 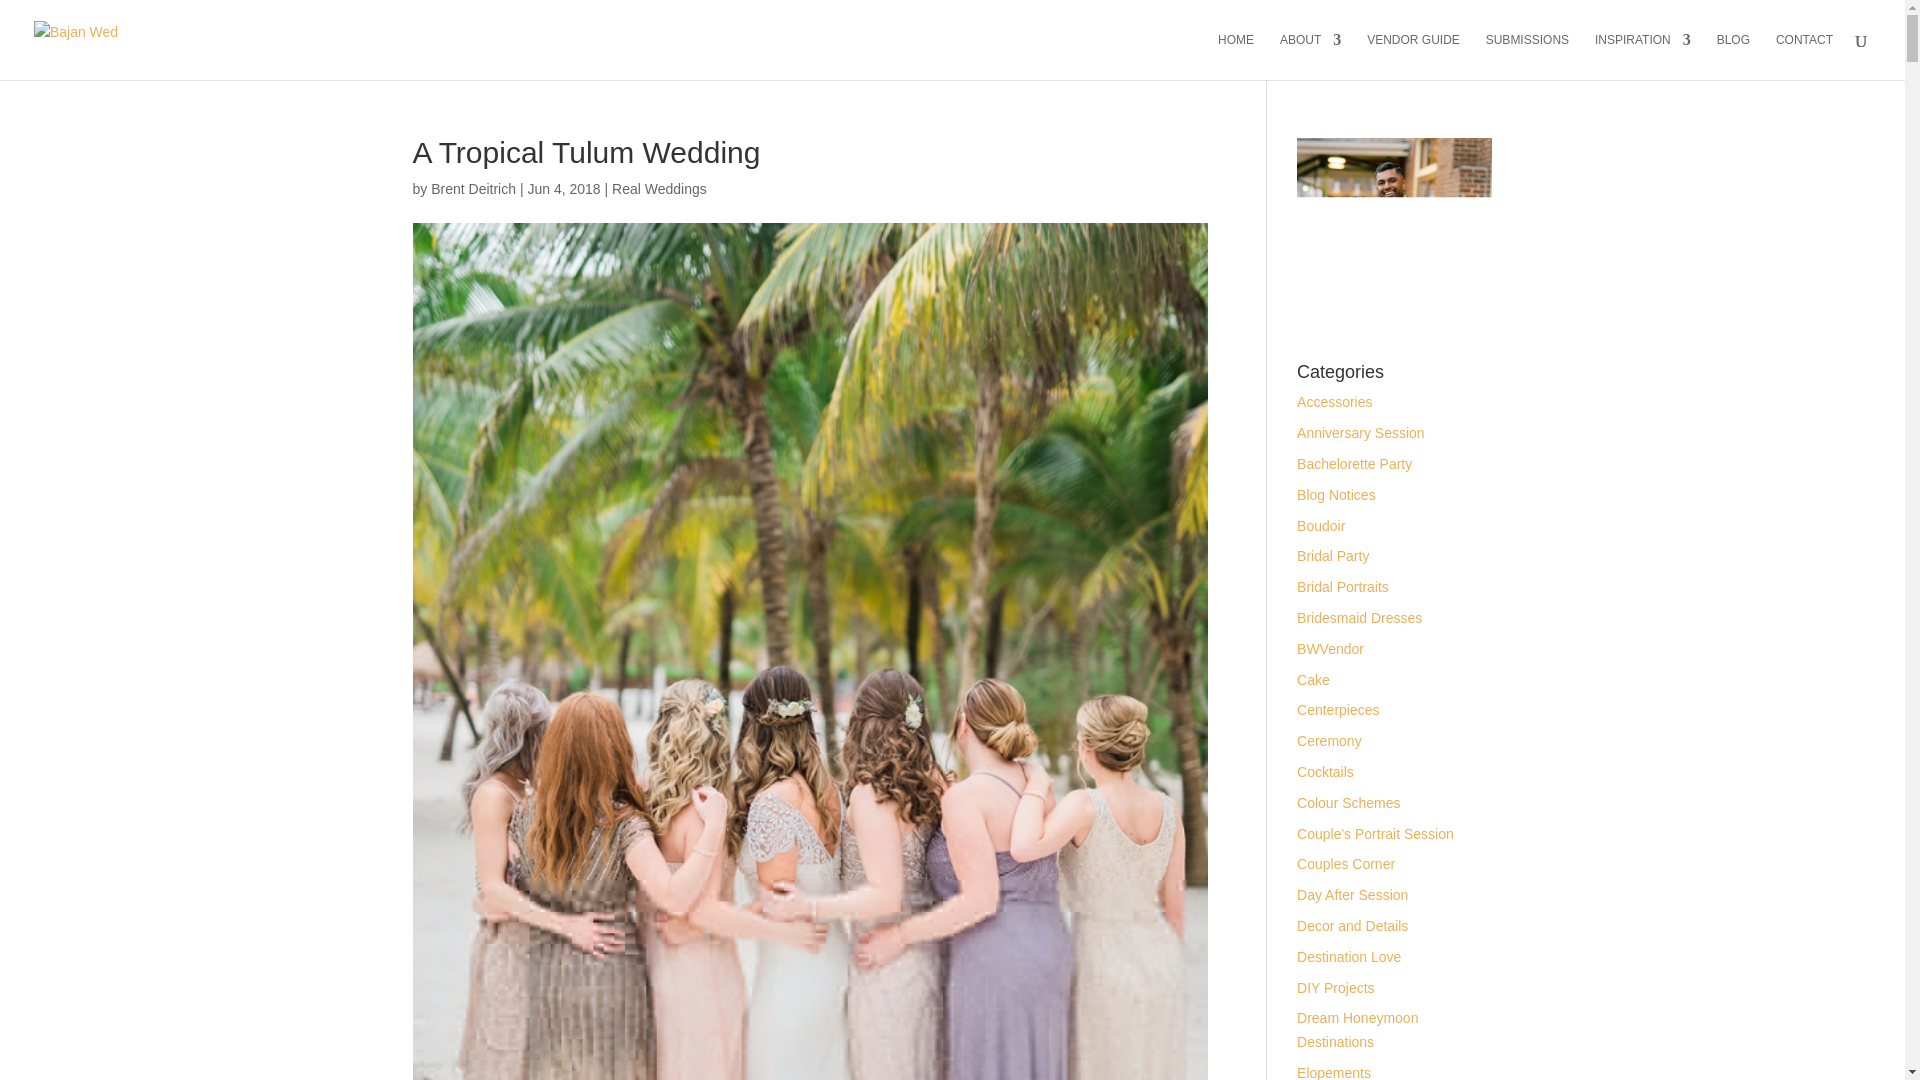 What do you see at coordinates (1527, 56) in the screenshot?
I see `SUBMISSIONS` at bounding box center [1527, 56].